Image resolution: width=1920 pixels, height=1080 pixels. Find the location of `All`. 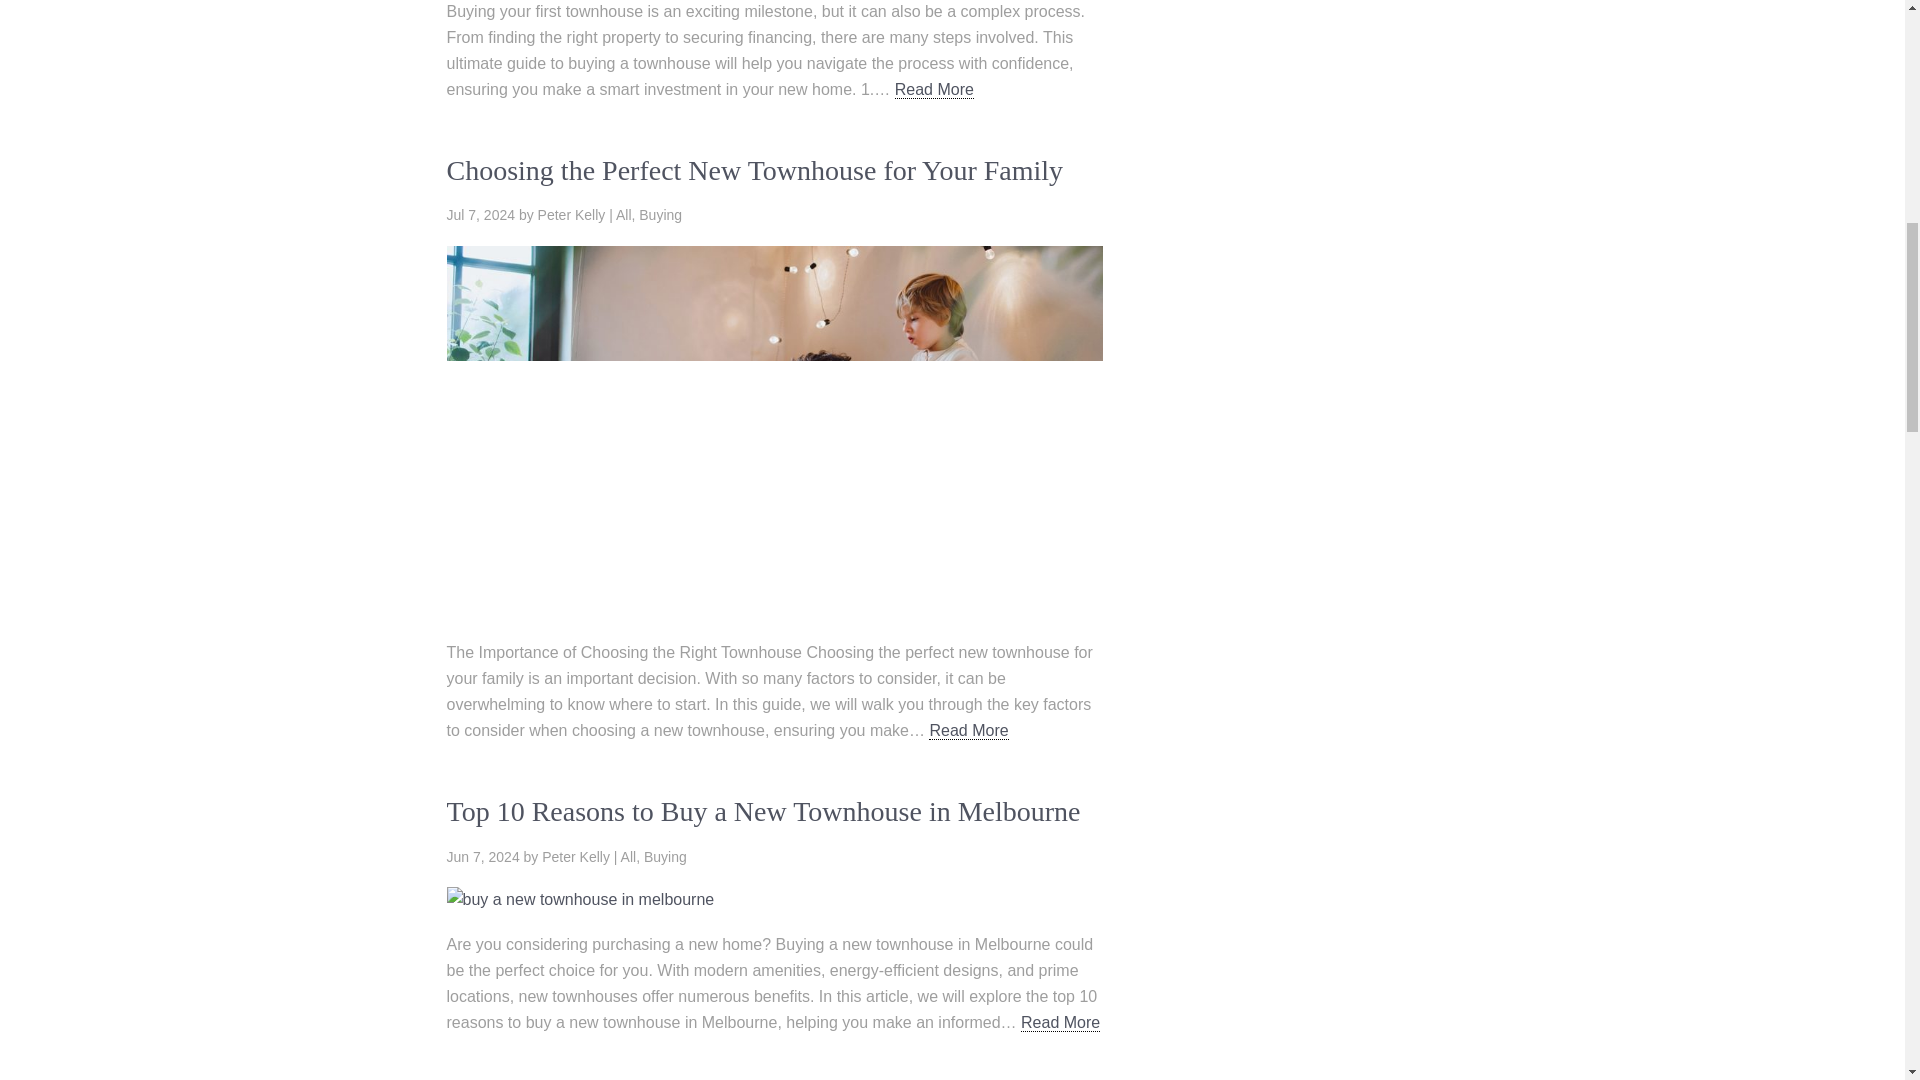

All is located at coordinates (624, 214).